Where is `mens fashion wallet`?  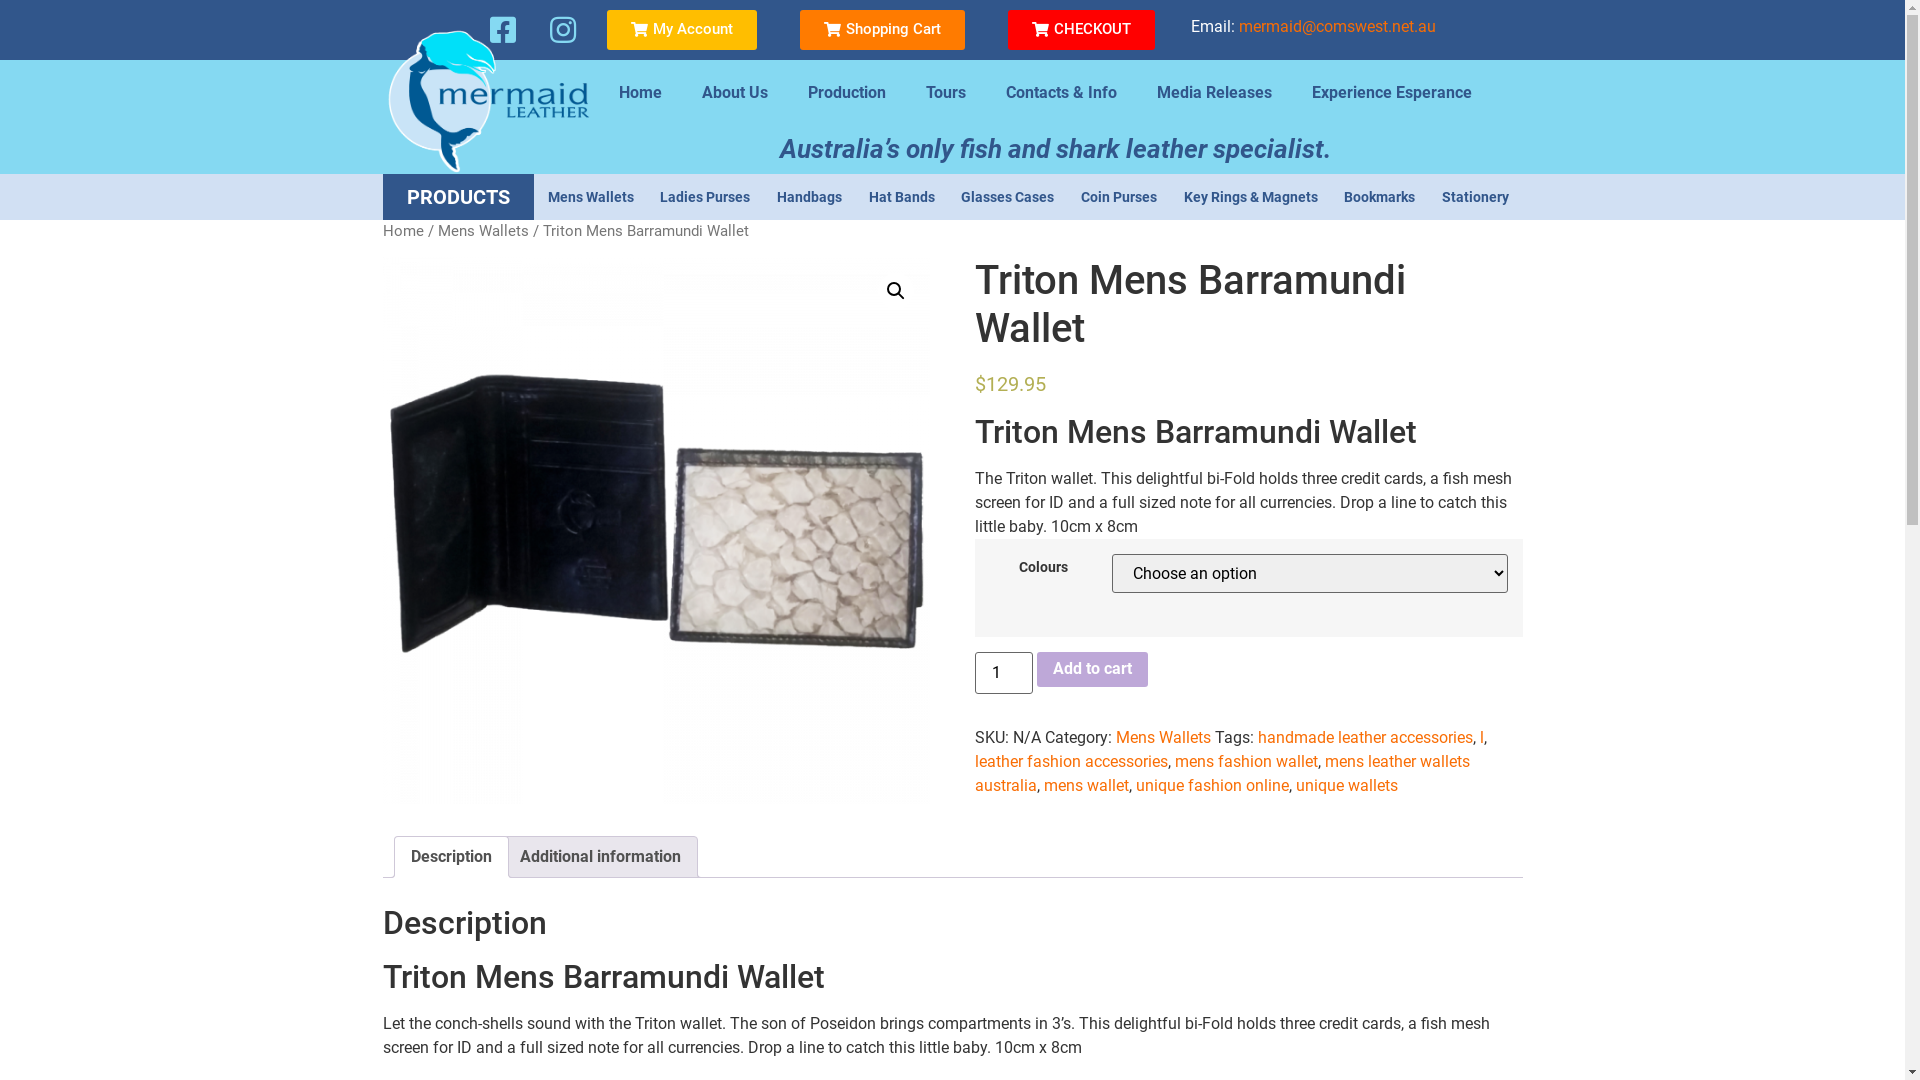
mens fashion wallet is located at coordinates (1246, 762).